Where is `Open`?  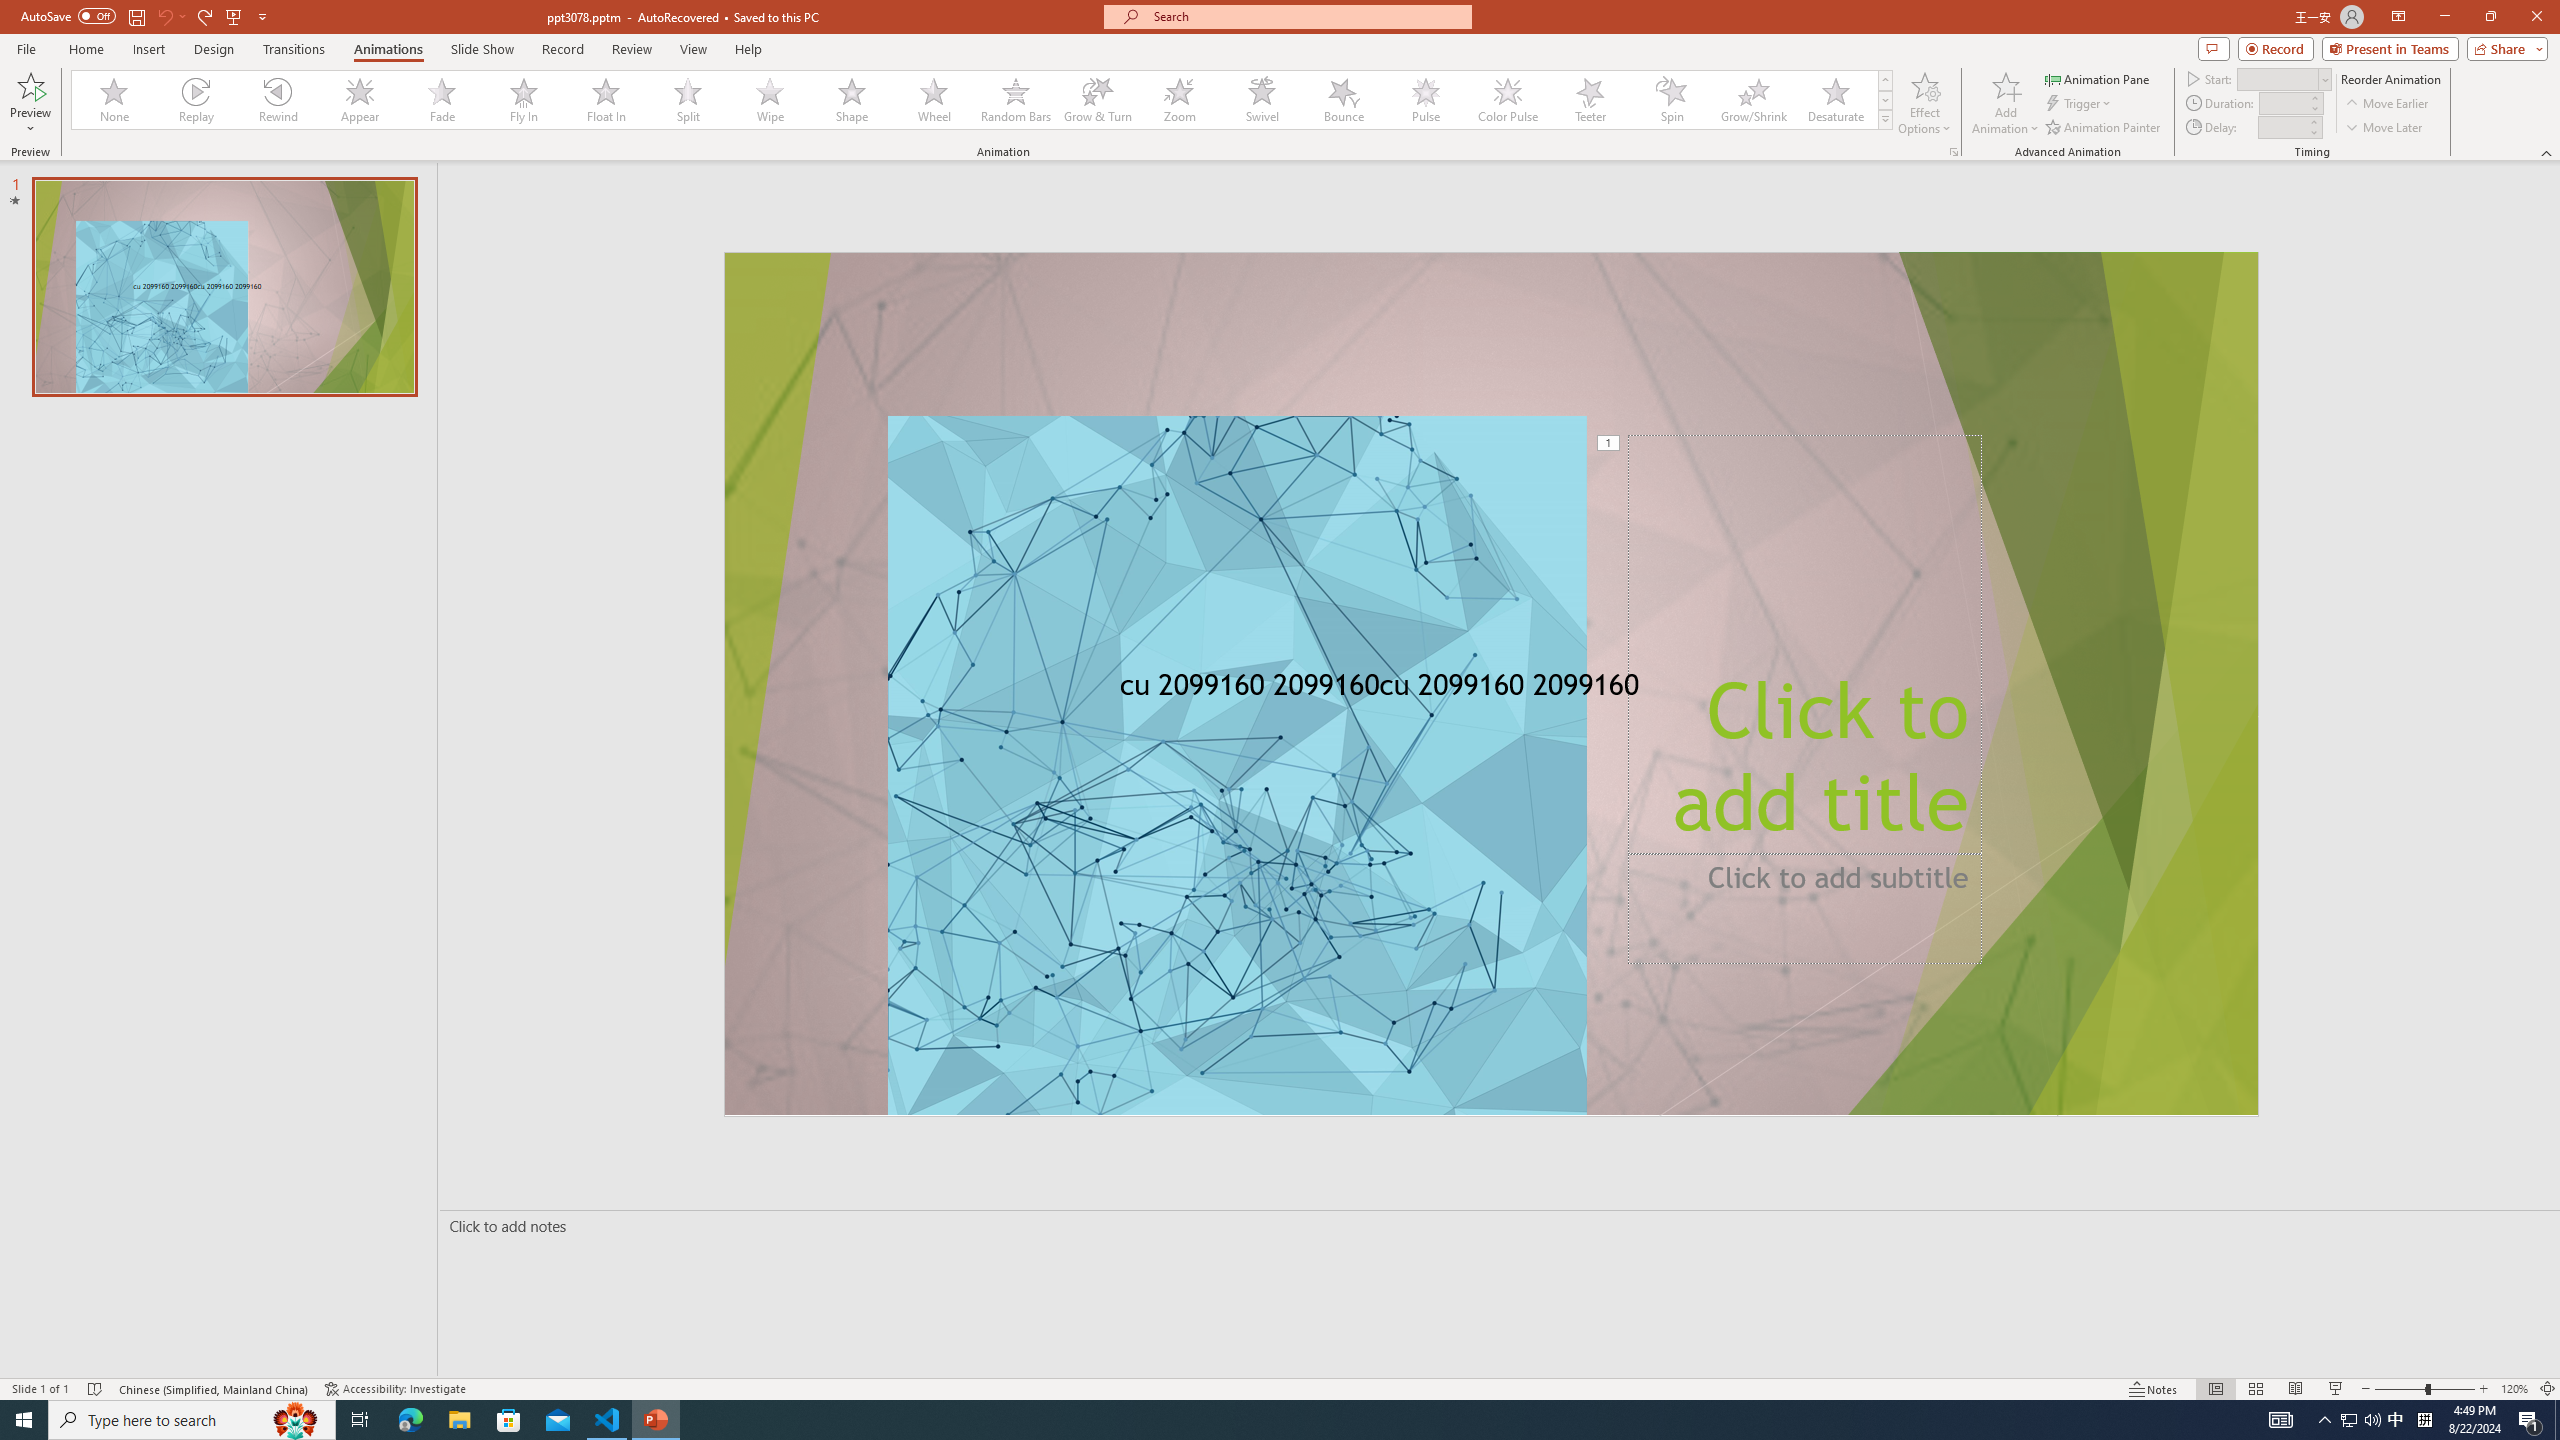
Open is located at coordinates (2324, 79).